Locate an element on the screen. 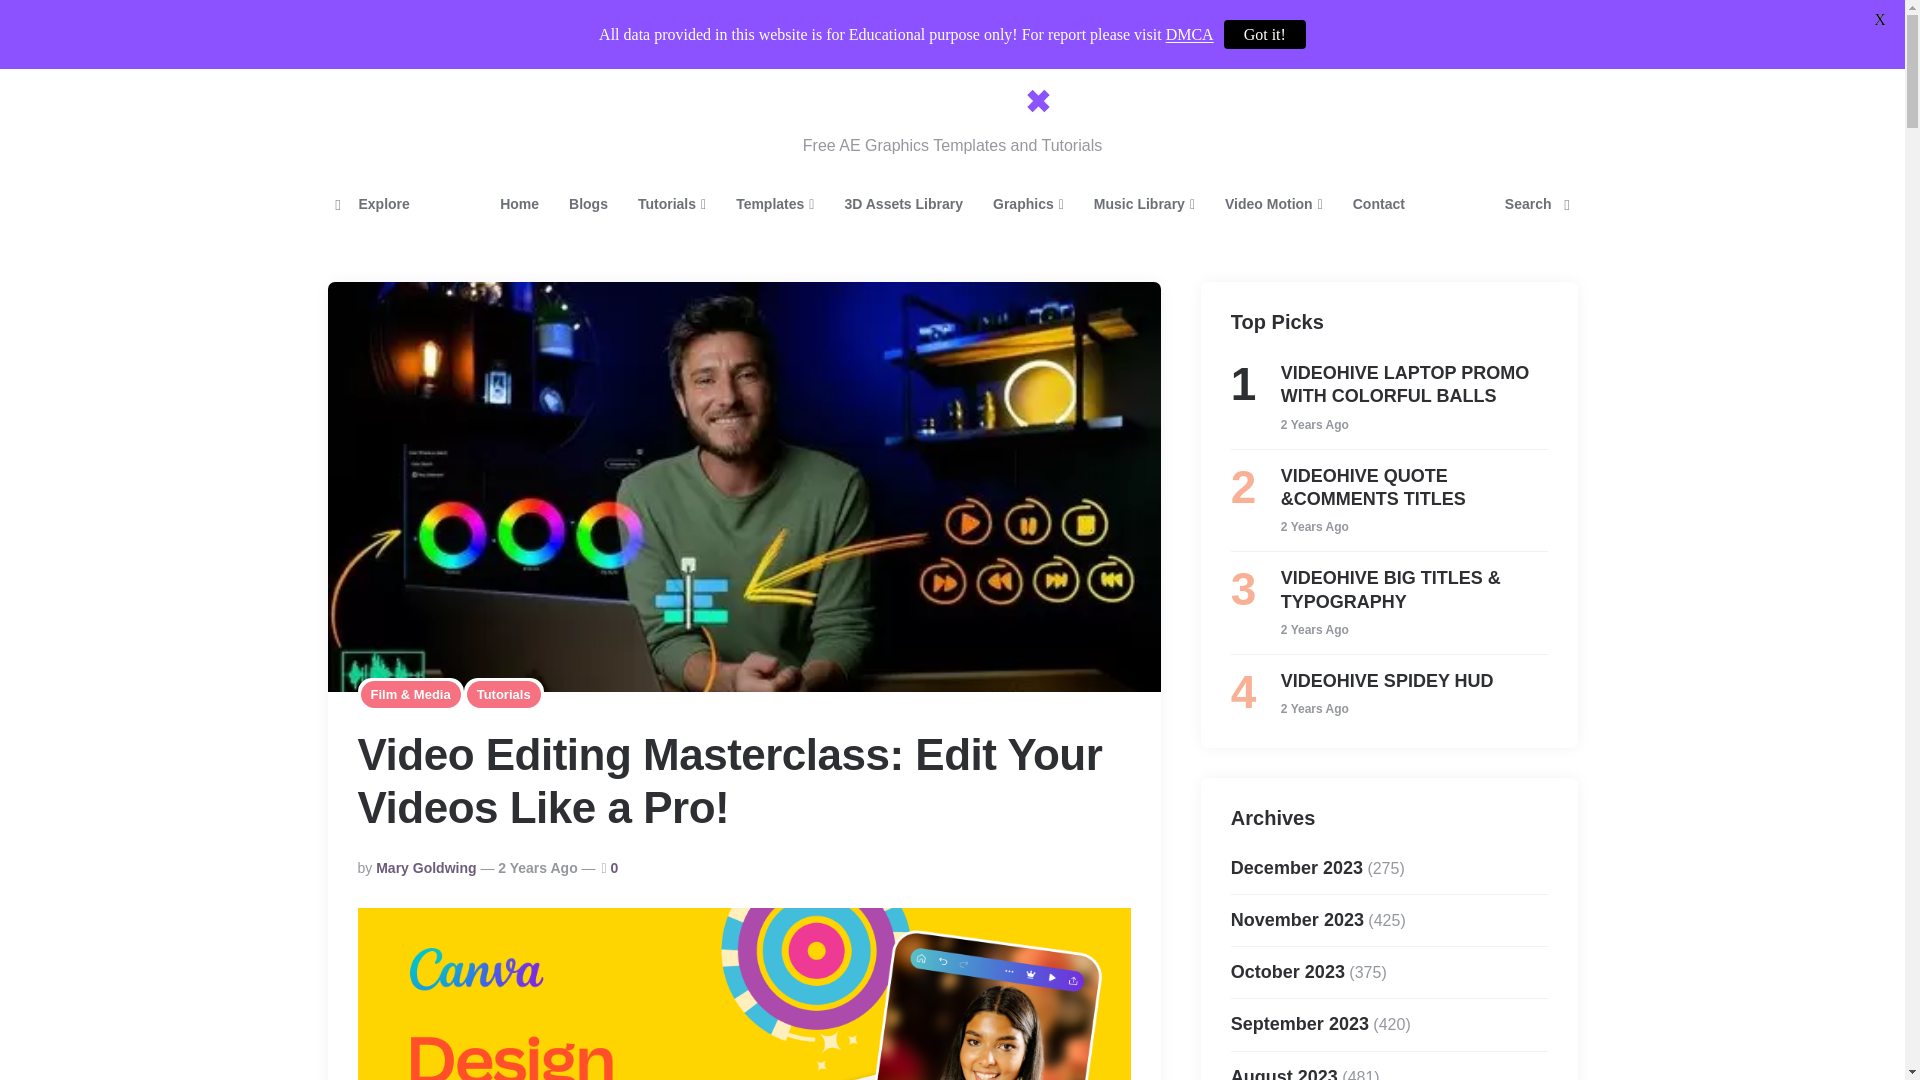 This screenshot has width=1920, height=1080. 3D Assets Library is located at coordinates (903, 204).